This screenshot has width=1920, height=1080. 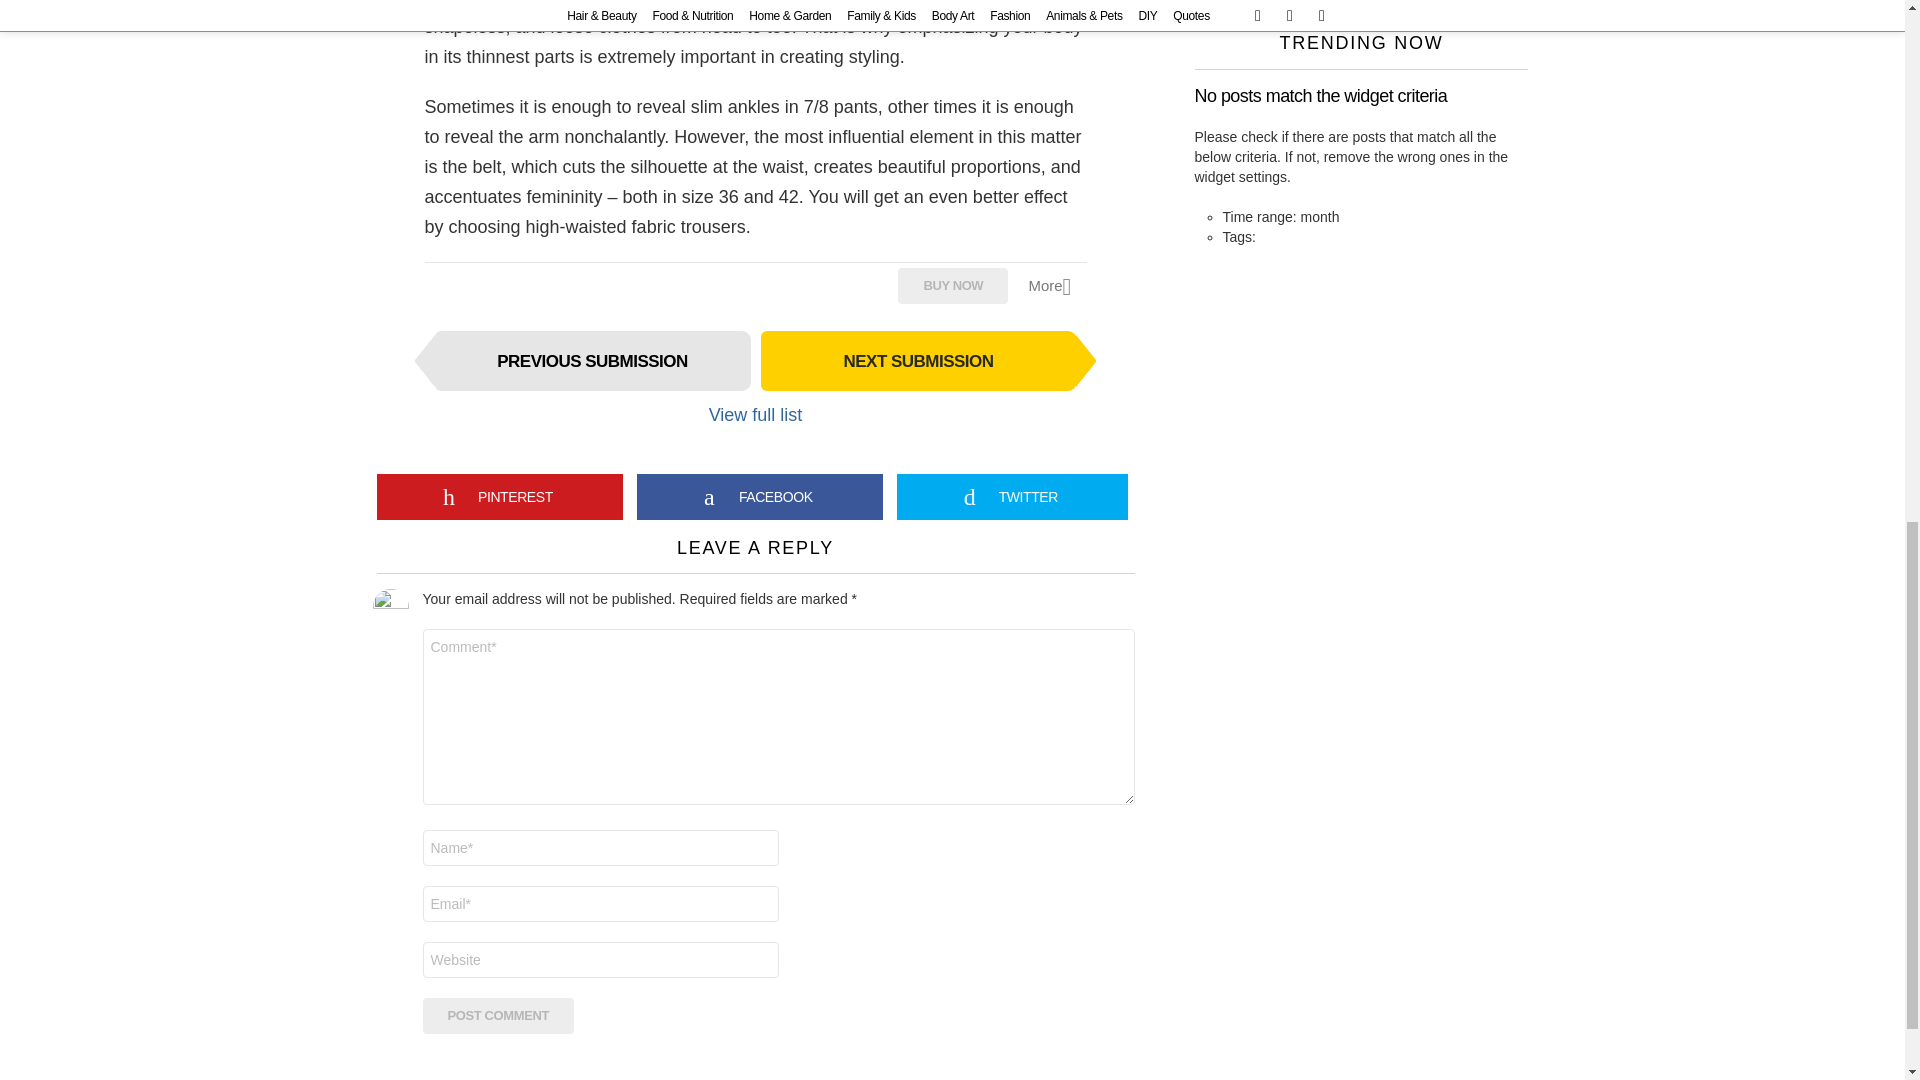 I want to click on PREVIOUS SUBMISSION, so click(x=592, y=360).